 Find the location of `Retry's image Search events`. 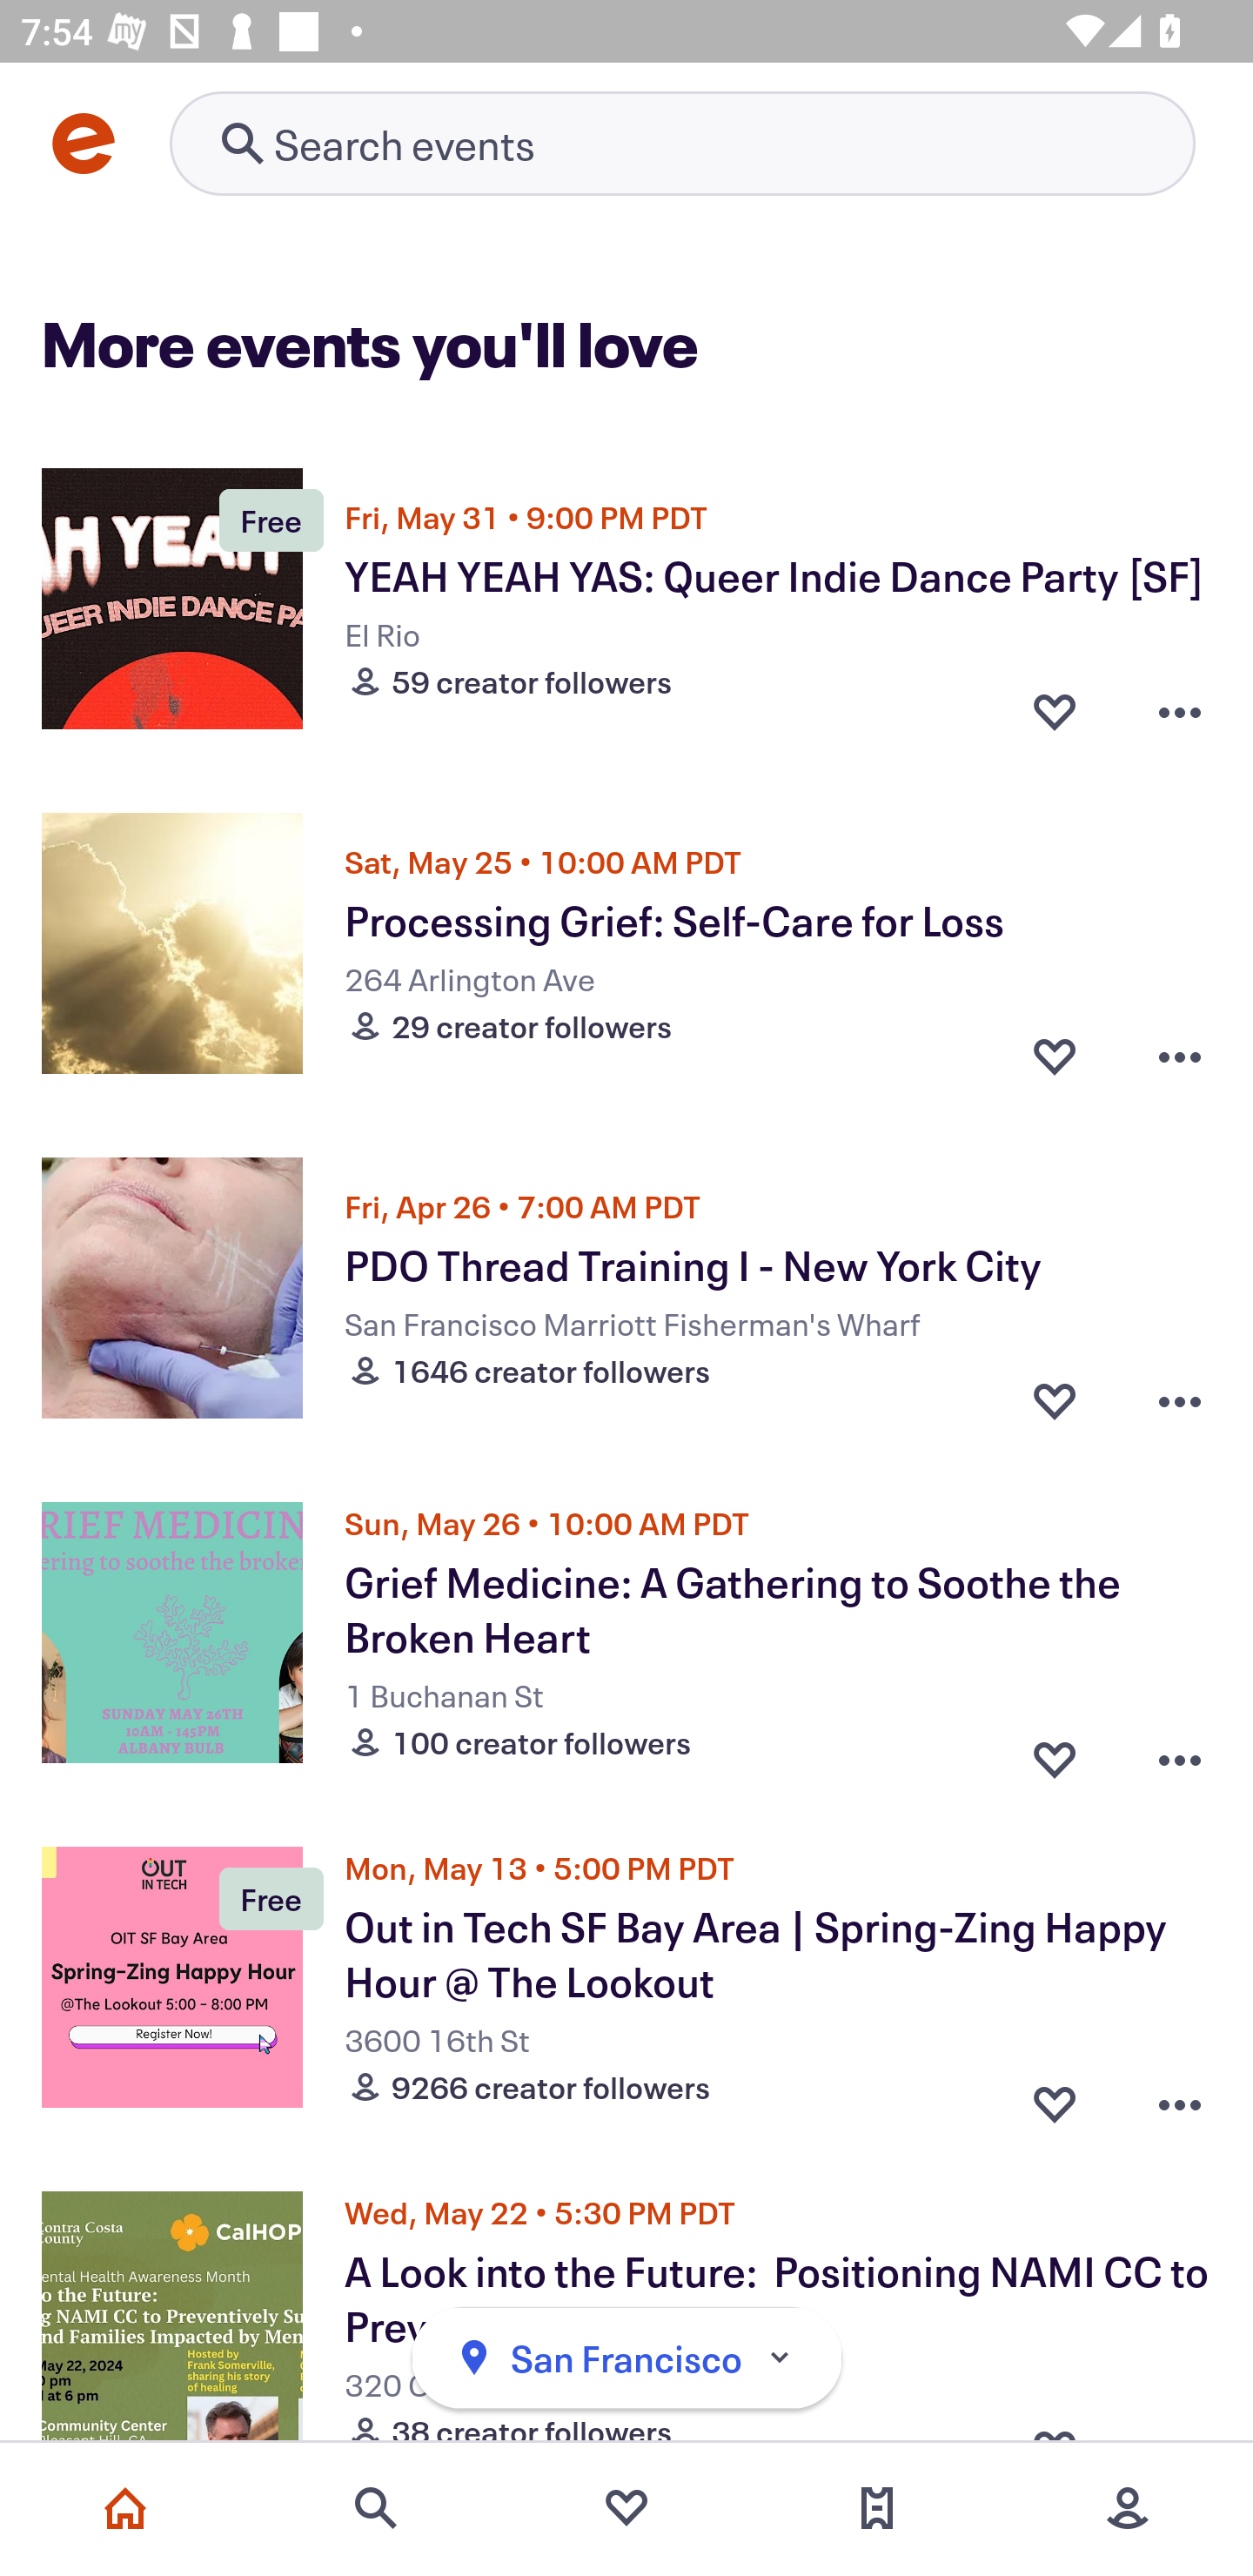

Retry's image Search events is located at coordinates (682, 143).